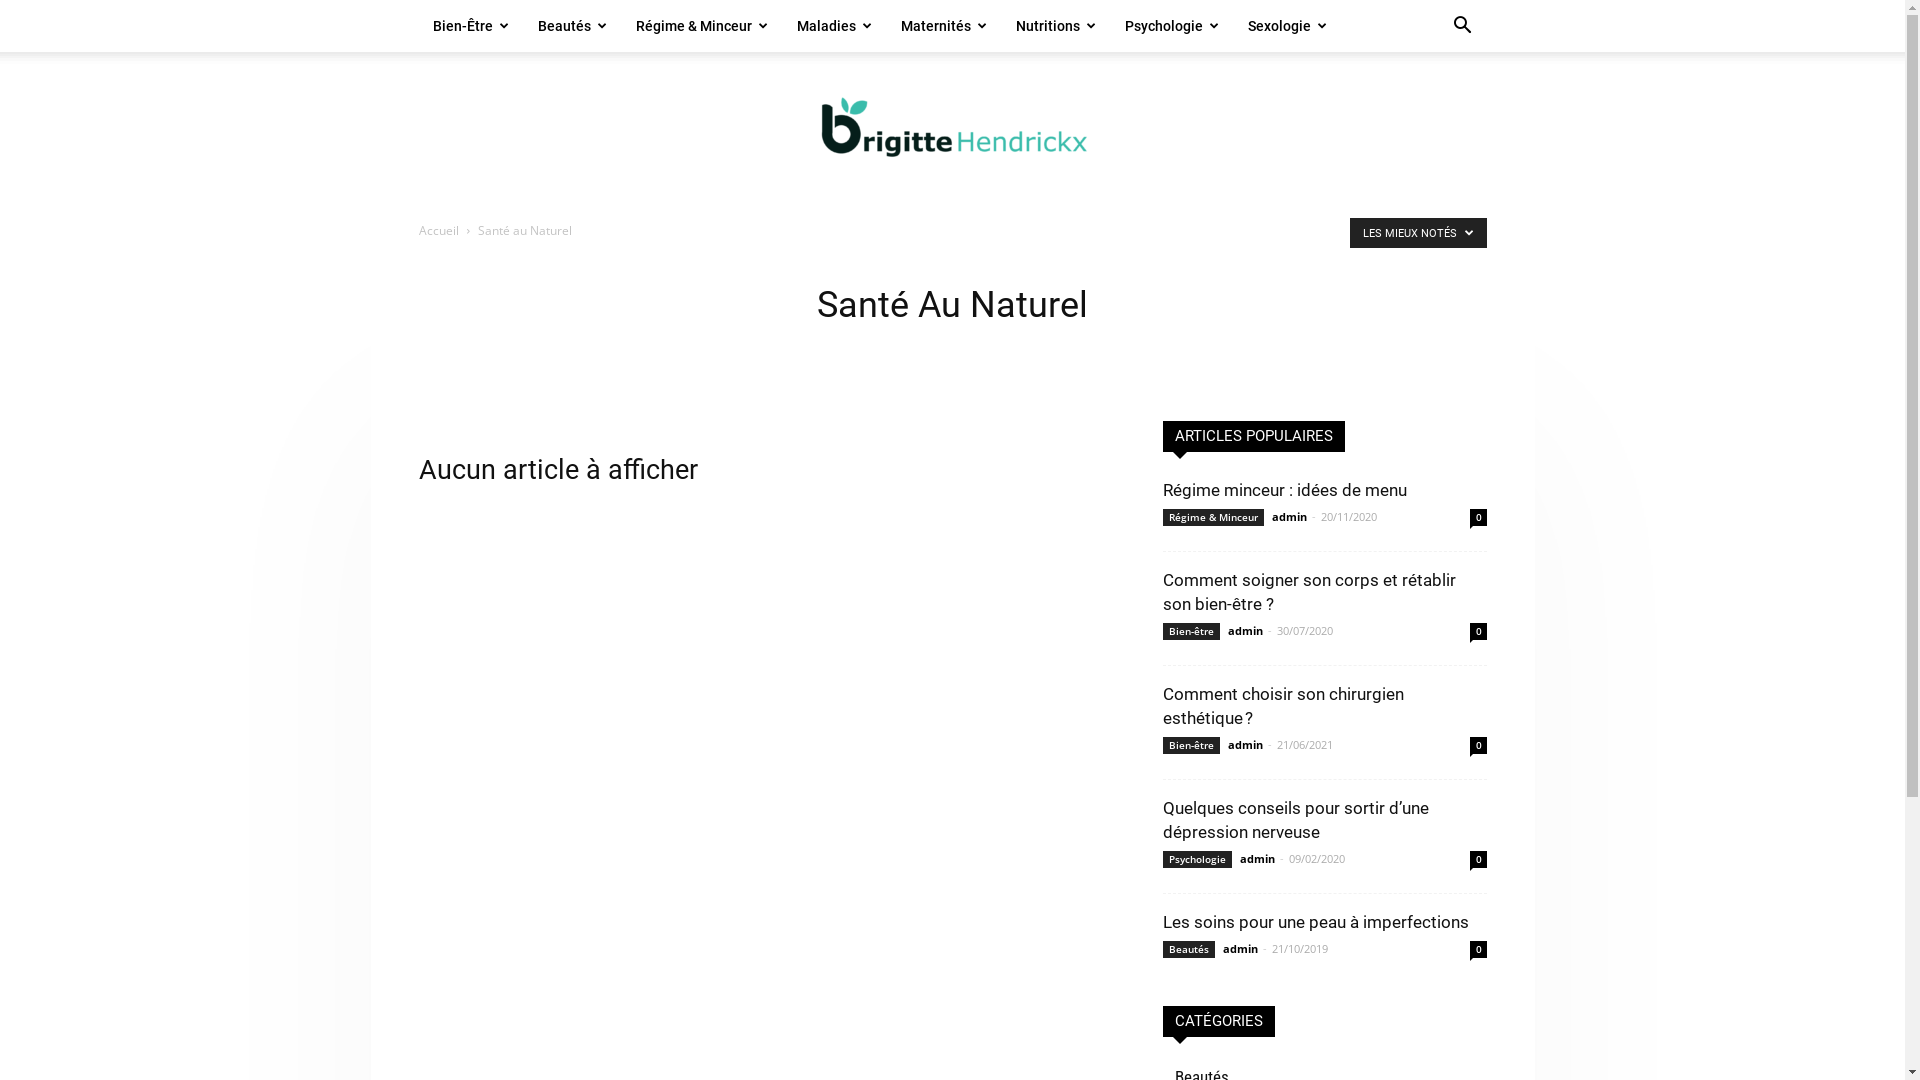 This screenshot has width=1920, height=1080. What do you see at coordinates (1290, 516) in the screenshot?
I see `admin` at bounding box center [1290, 516].